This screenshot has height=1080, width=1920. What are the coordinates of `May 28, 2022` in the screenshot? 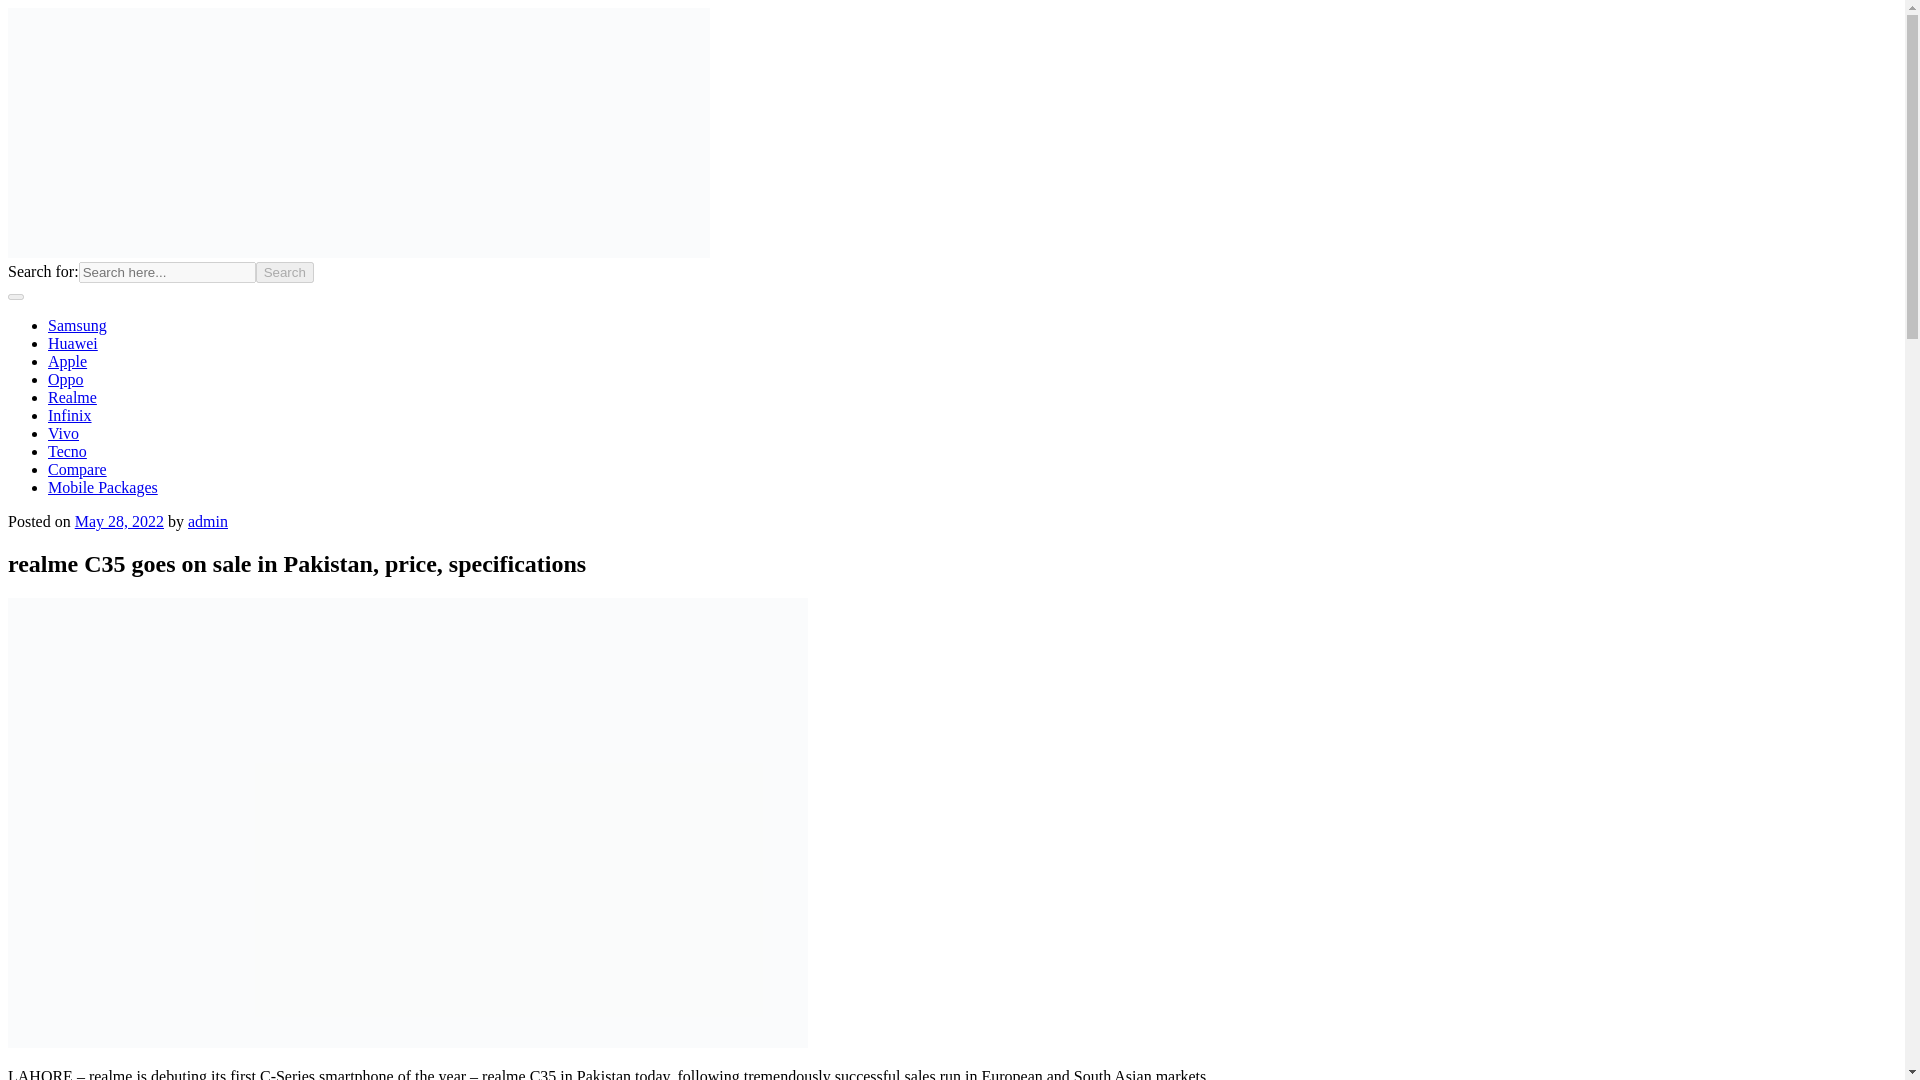 It's located at (118, 522).